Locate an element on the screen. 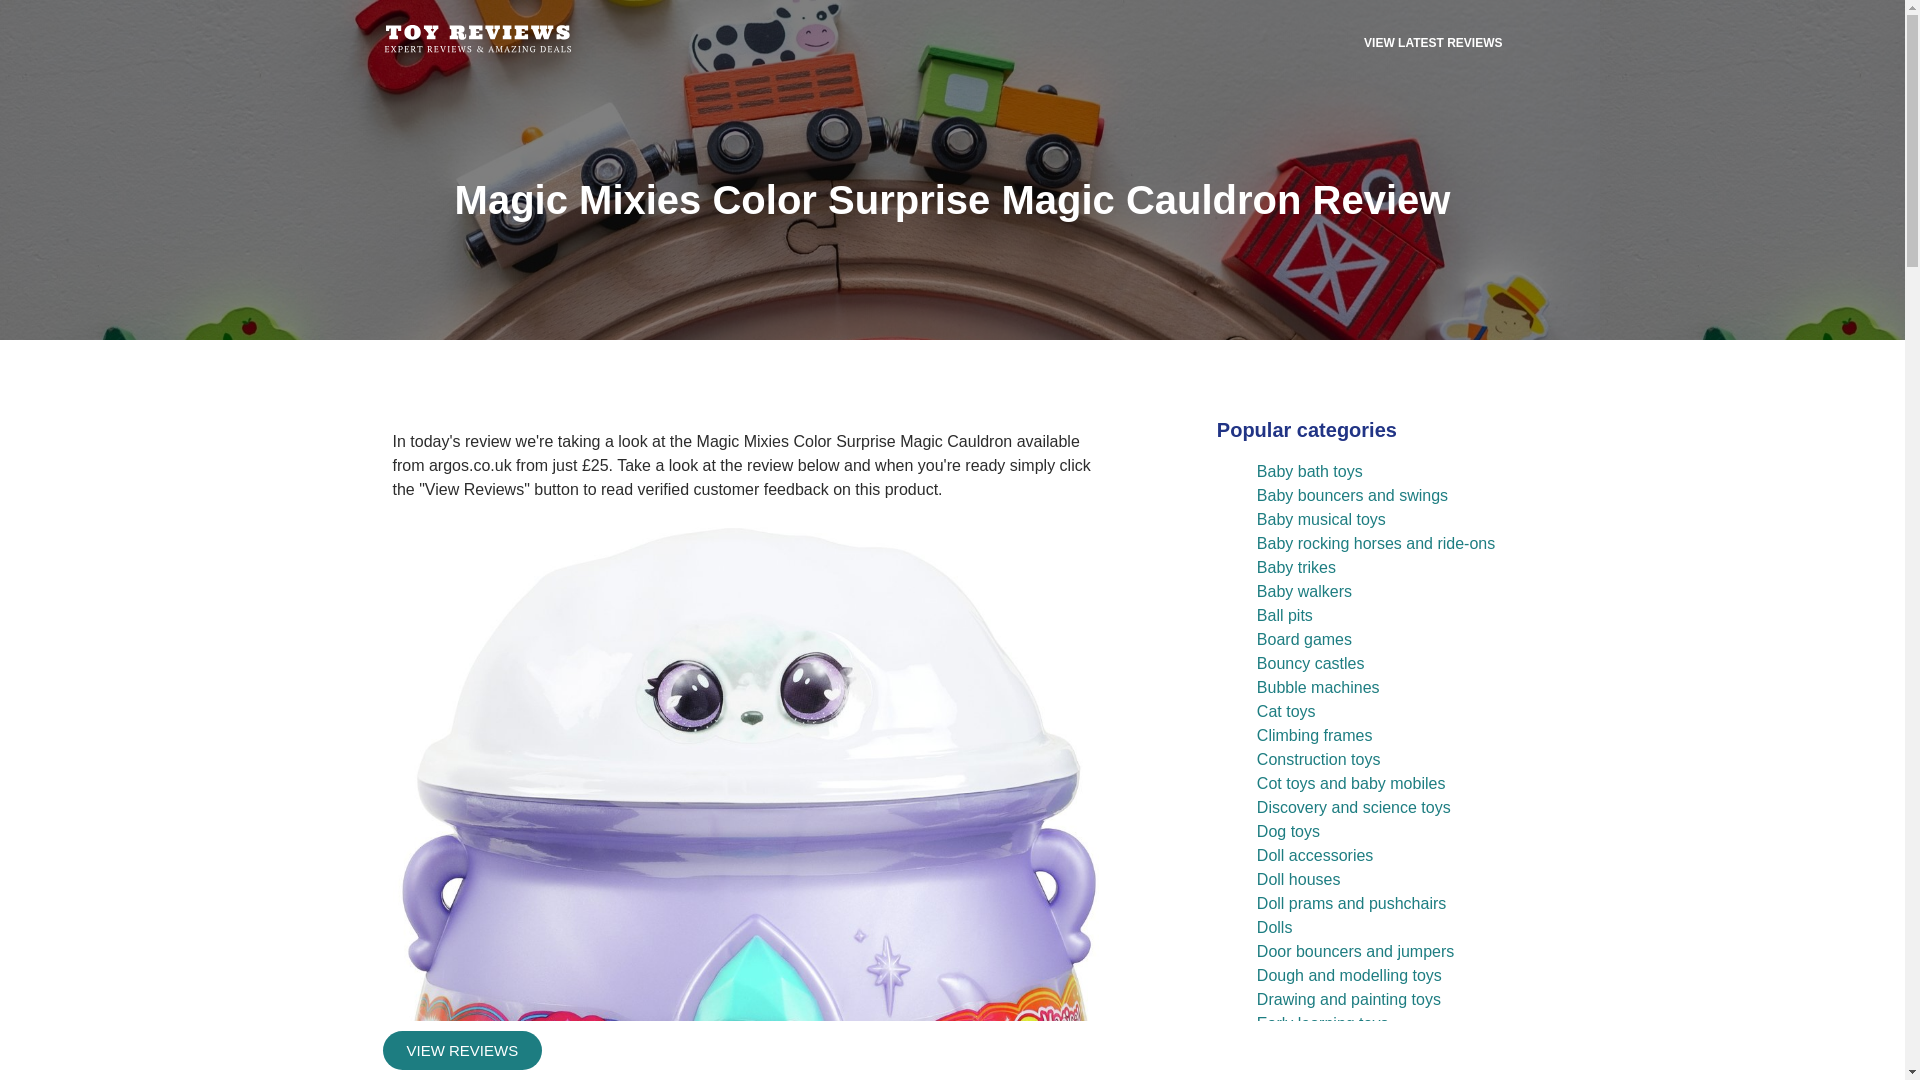  Baby rocking horses and ride-ons is located at coordinates (1376, 542).